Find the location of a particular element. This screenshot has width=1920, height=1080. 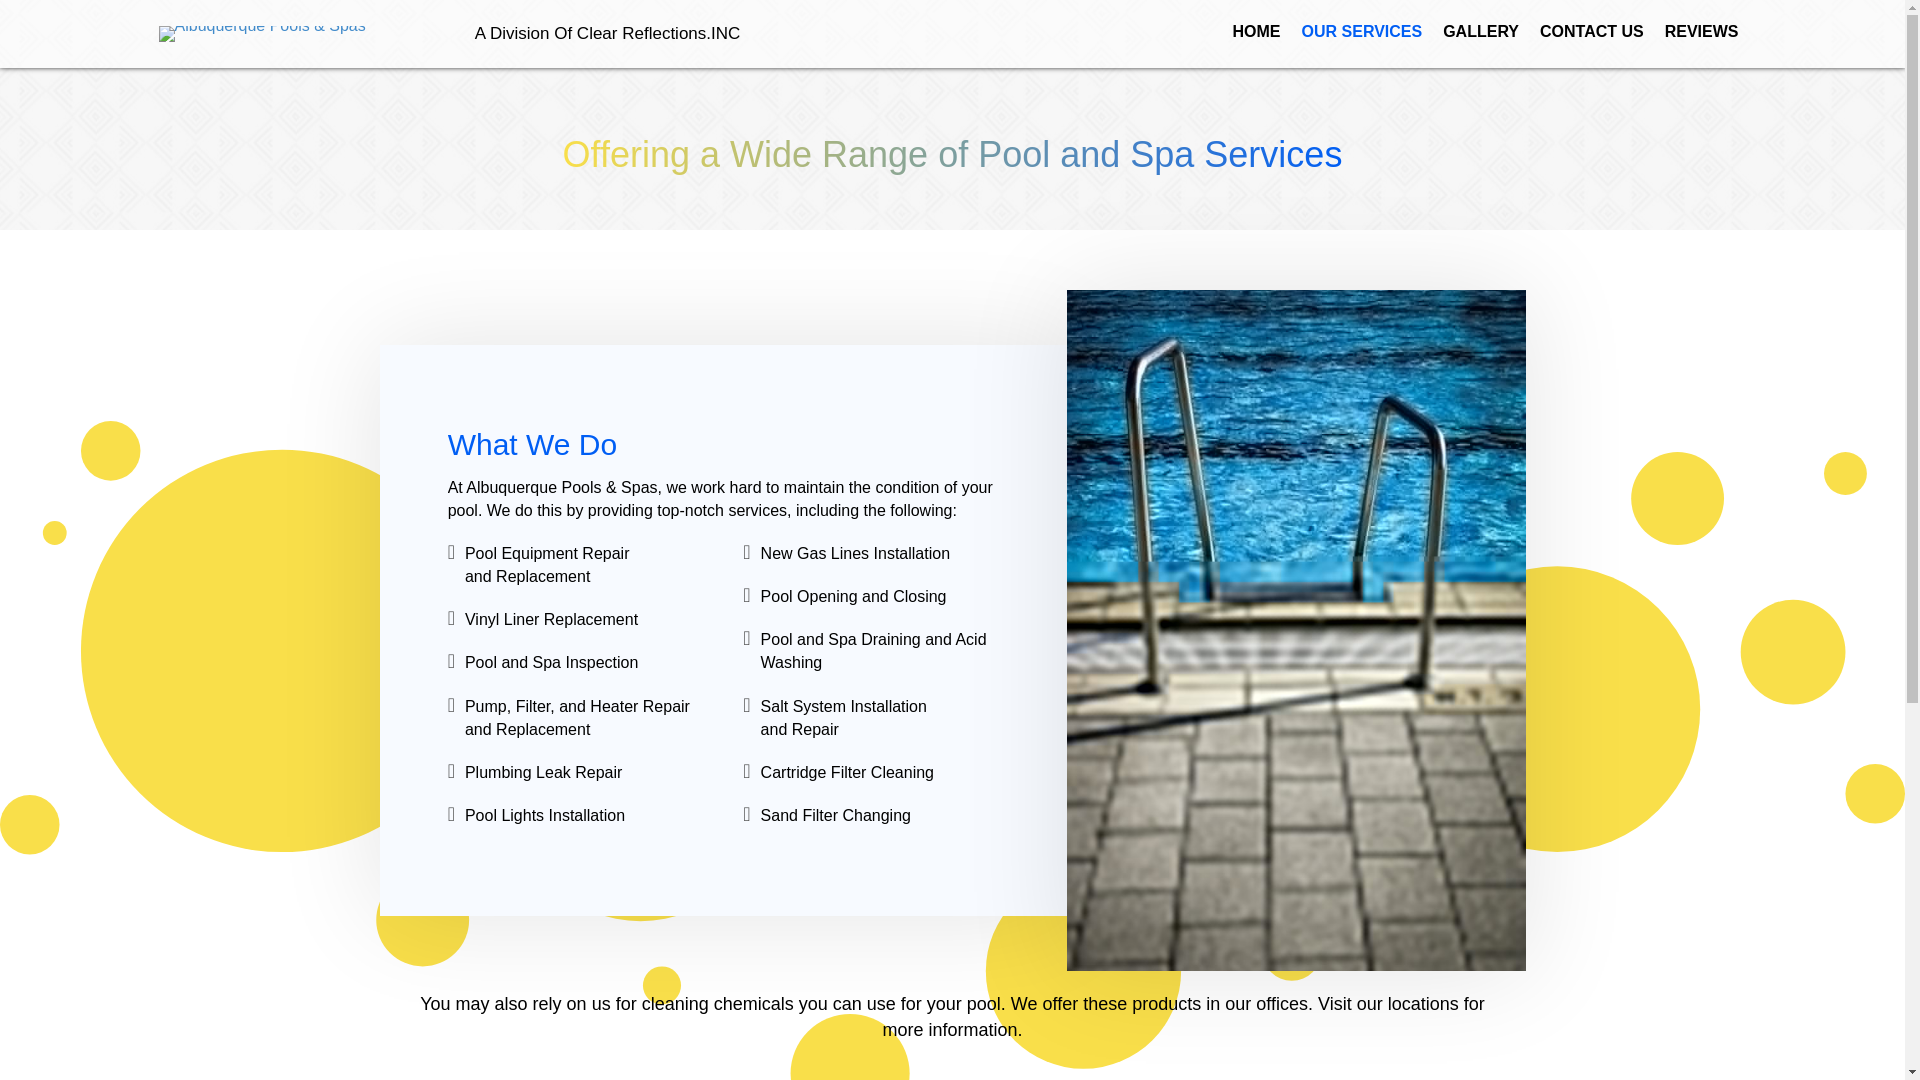

CONTACT US is located at coordinates (1592, 32).